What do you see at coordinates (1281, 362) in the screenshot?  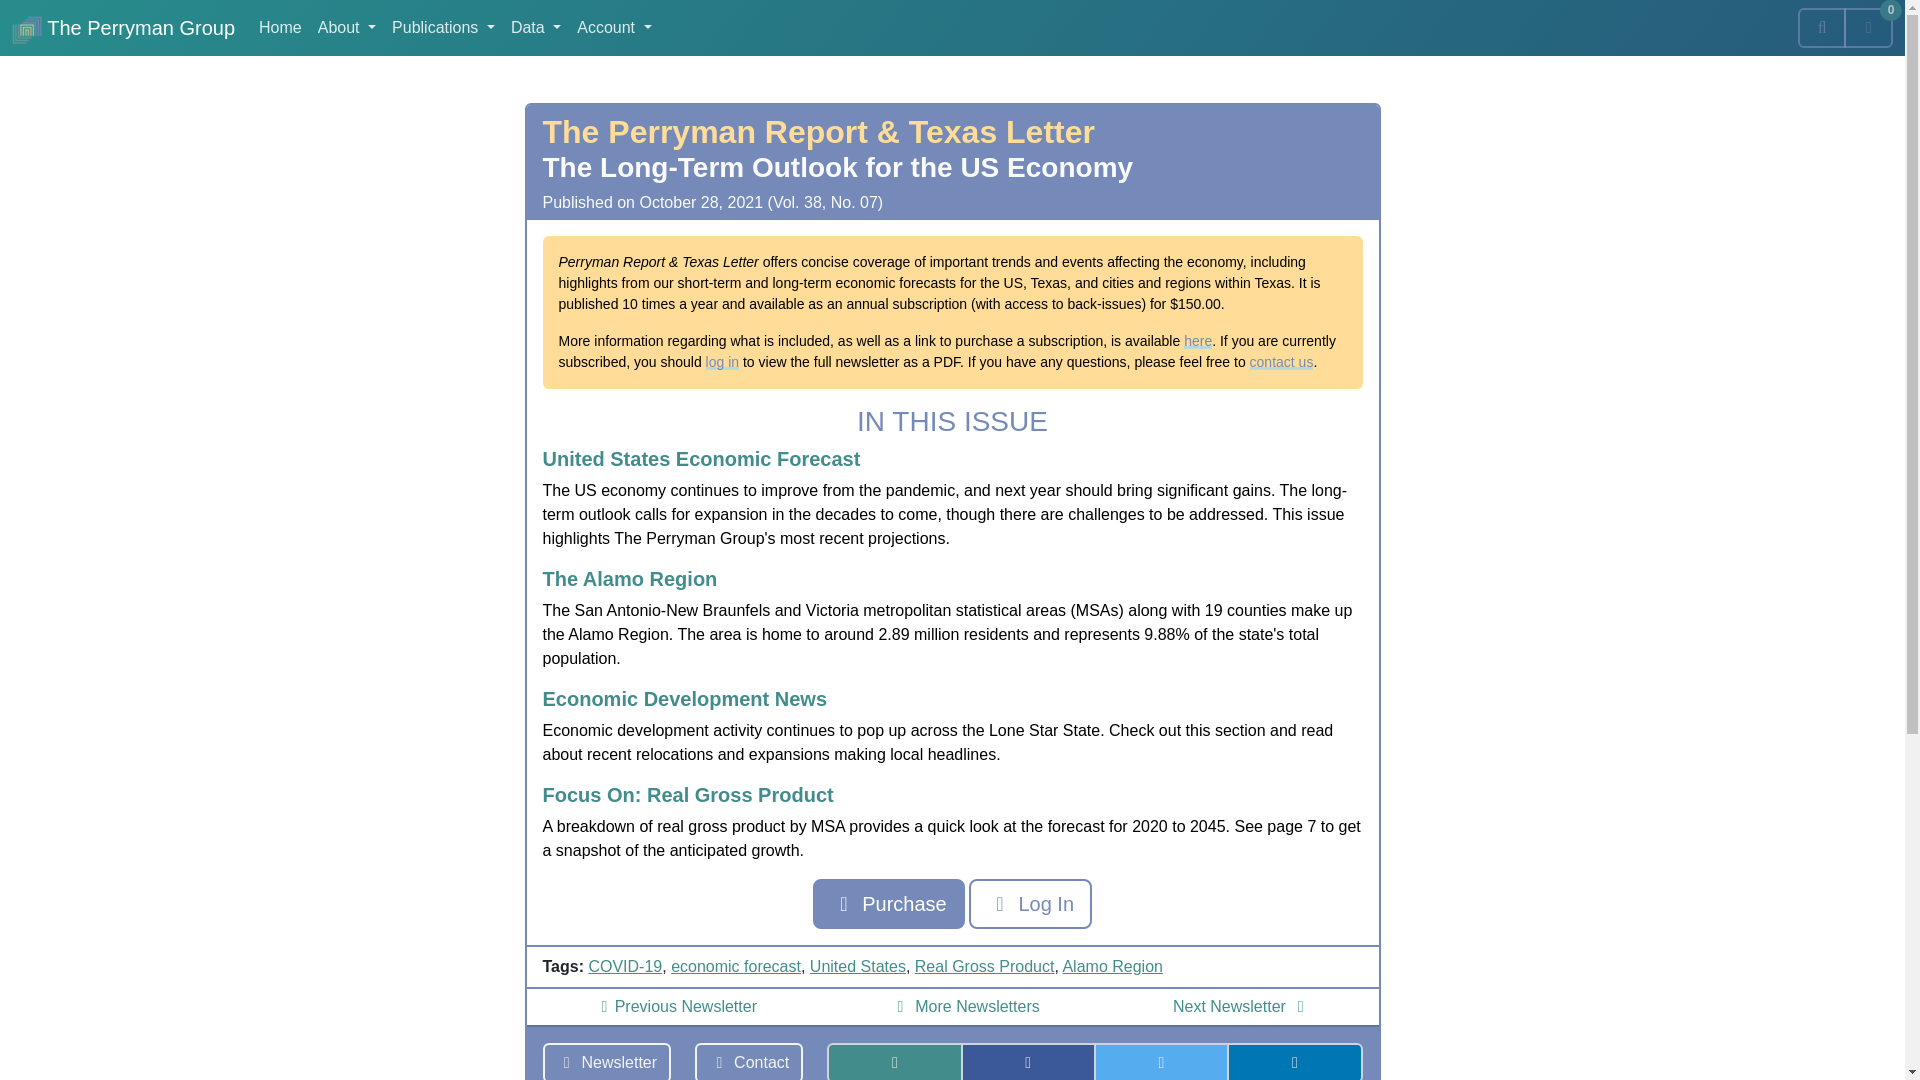 I see `contact us` at bounding box center [1281, 362].